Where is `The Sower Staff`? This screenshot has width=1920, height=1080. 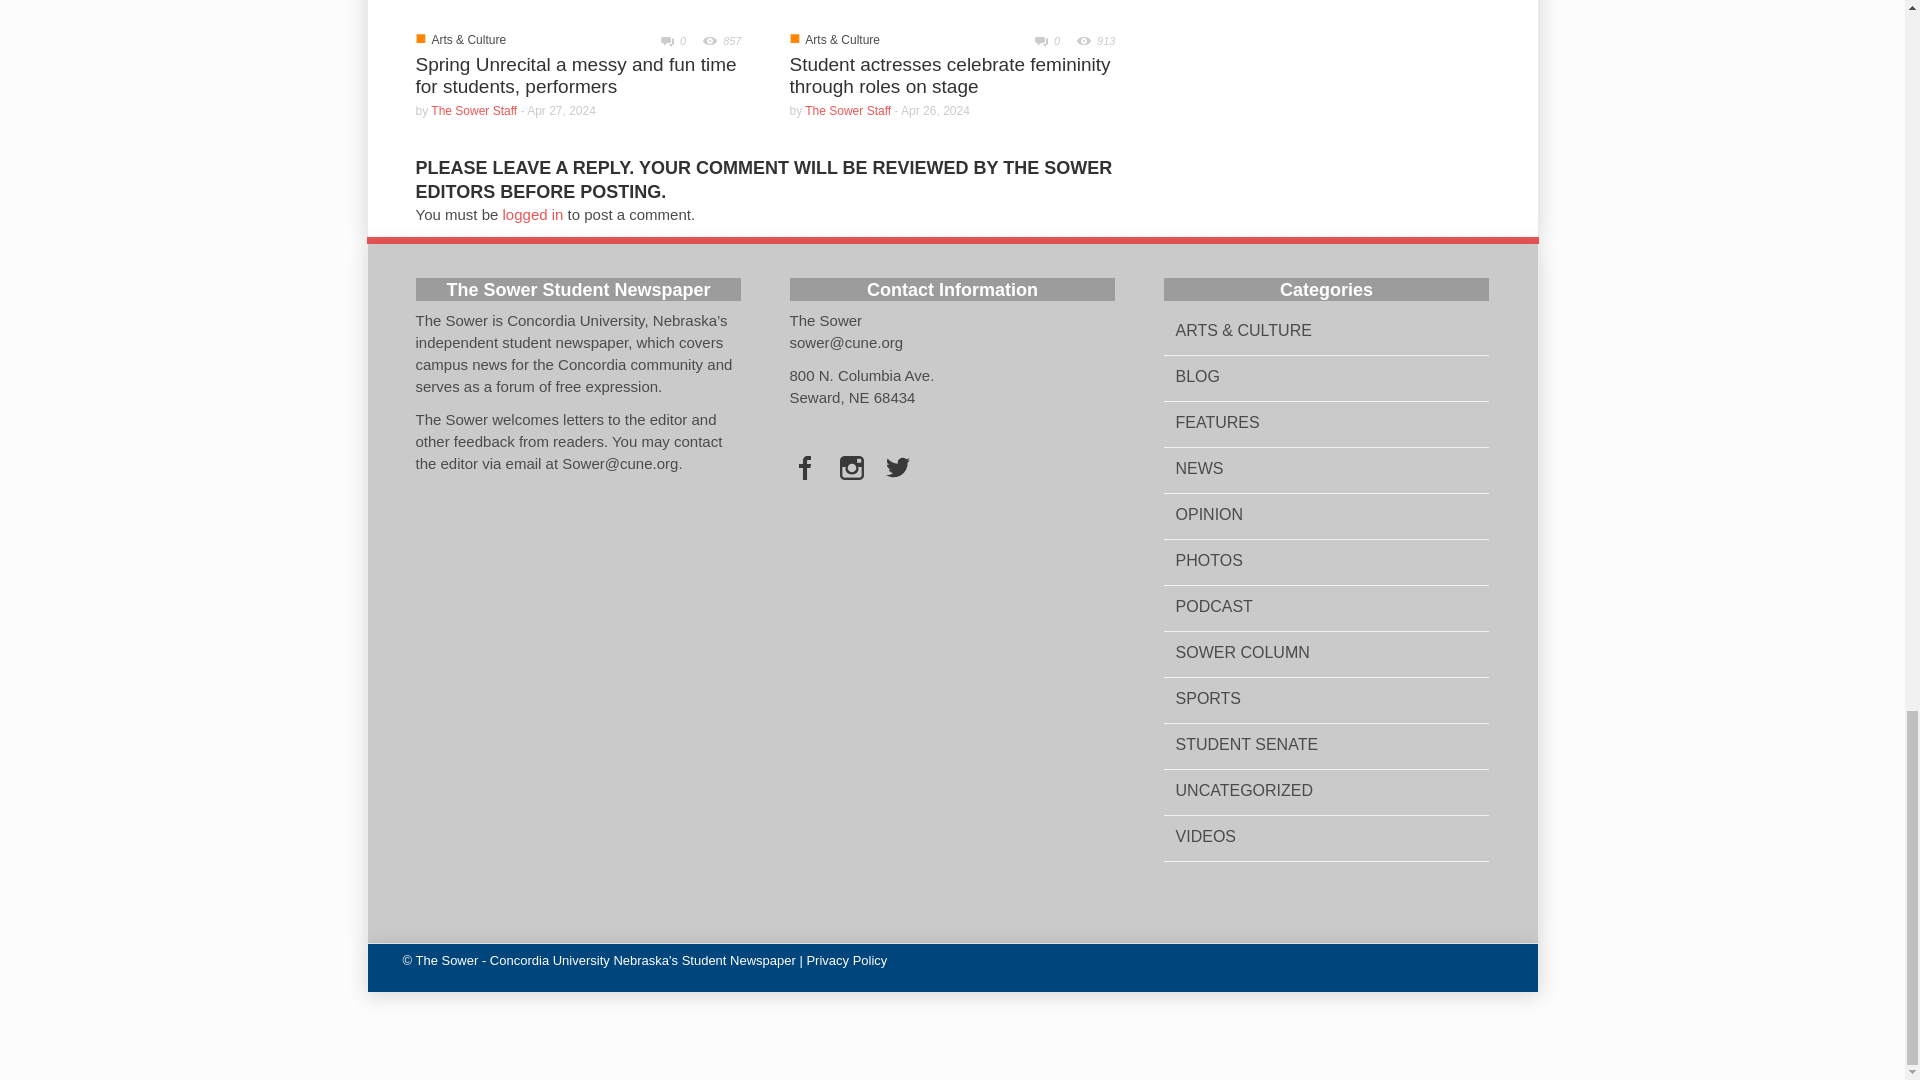
The Sower Staff is located at coordinates (473, 110).